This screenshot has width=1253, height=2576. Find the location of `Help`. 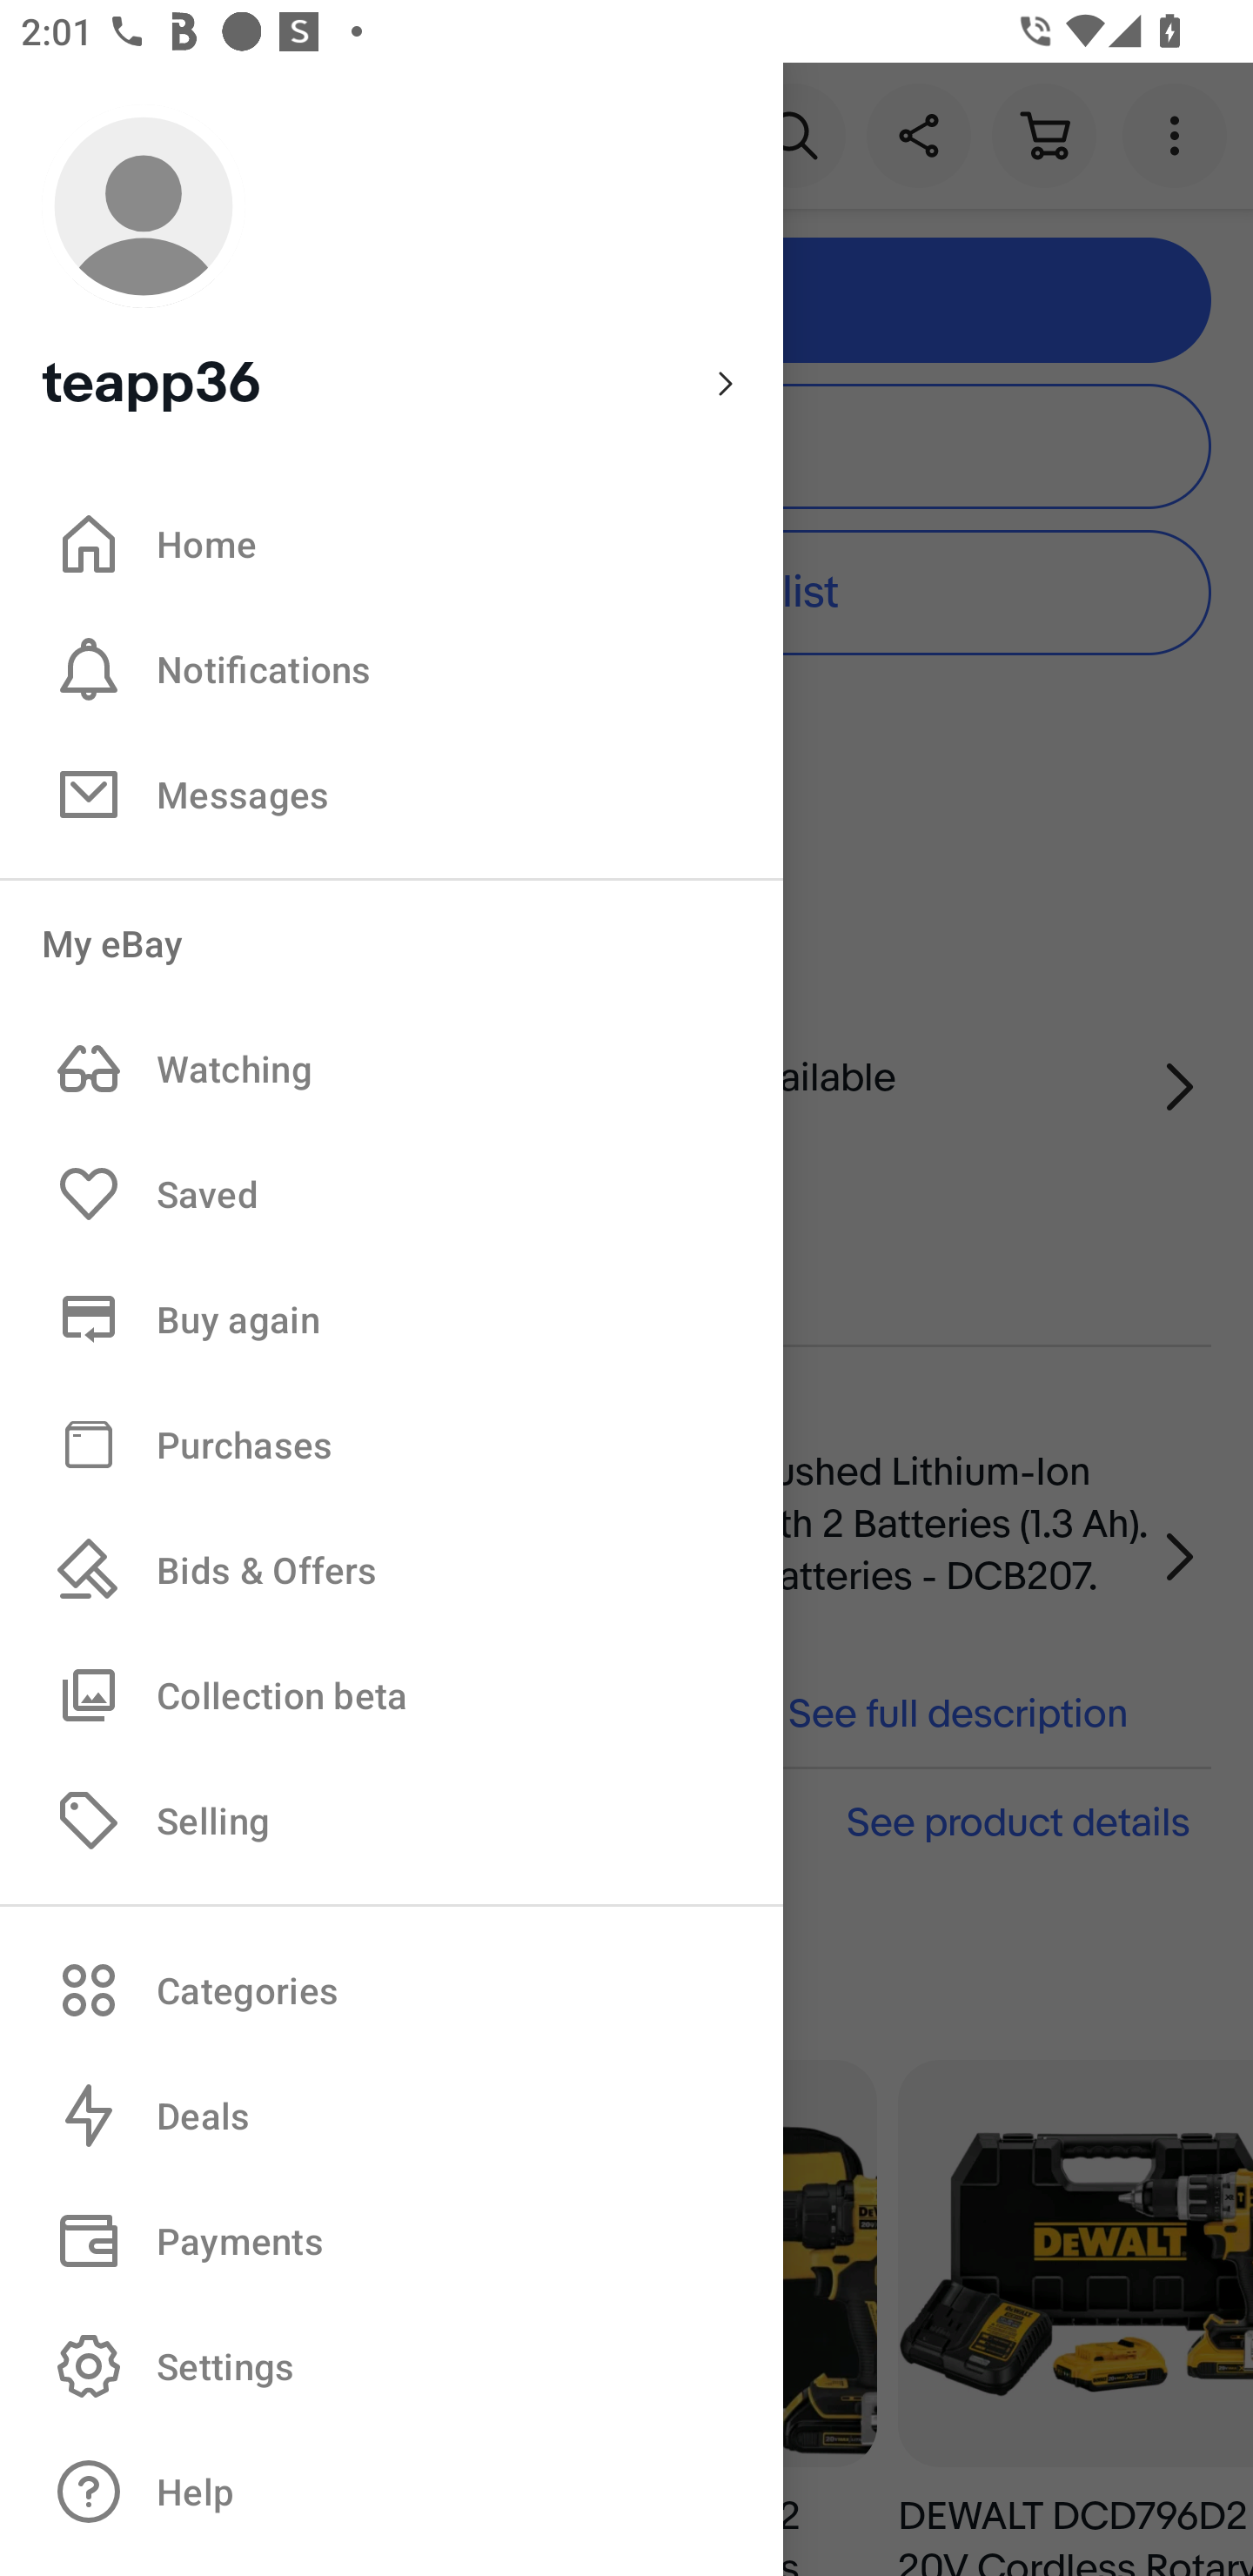

Help is located at coordinates (392, 2492).